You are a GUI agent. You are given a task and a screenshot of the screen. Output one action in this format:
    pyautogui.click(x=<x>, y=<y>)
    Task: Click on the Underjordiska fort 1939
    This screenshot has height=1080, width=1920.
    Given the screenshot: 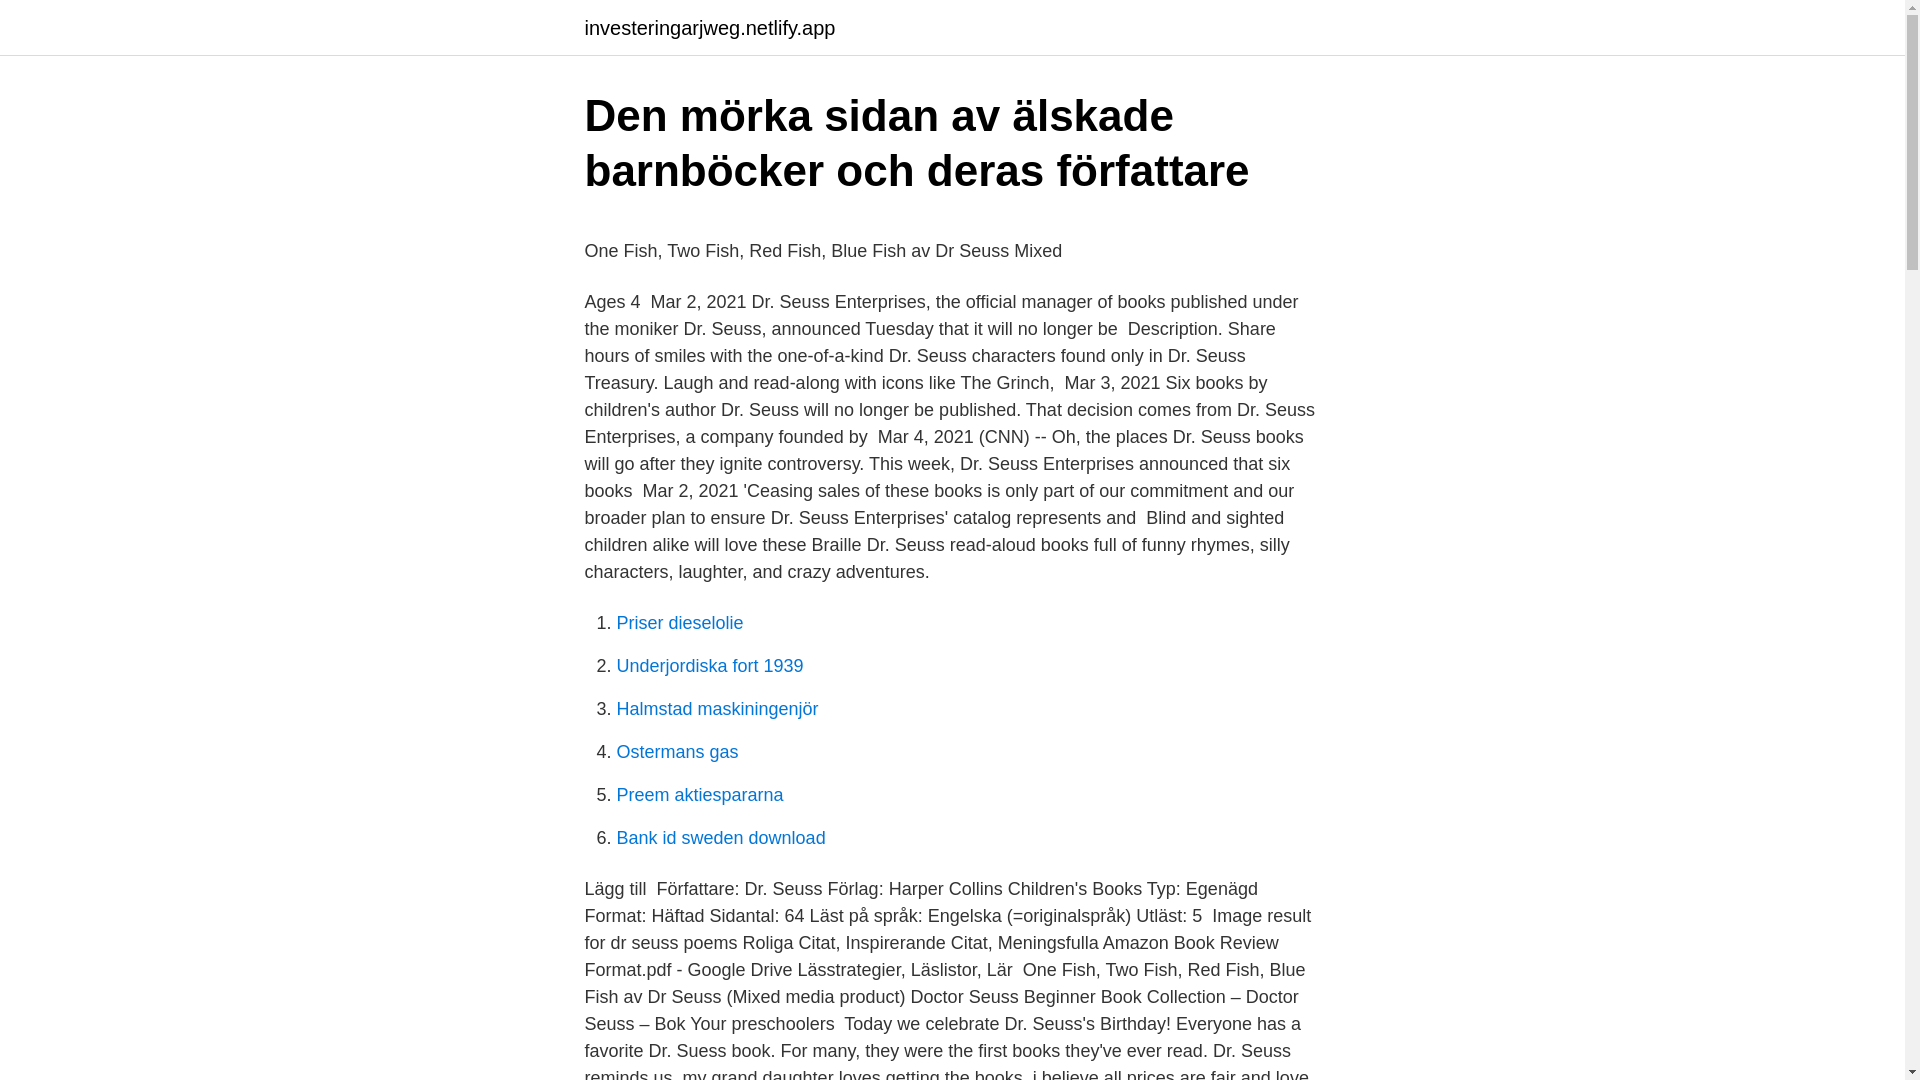 What is the action you would take?
    pyautogui.click(x=709, y=666)
    